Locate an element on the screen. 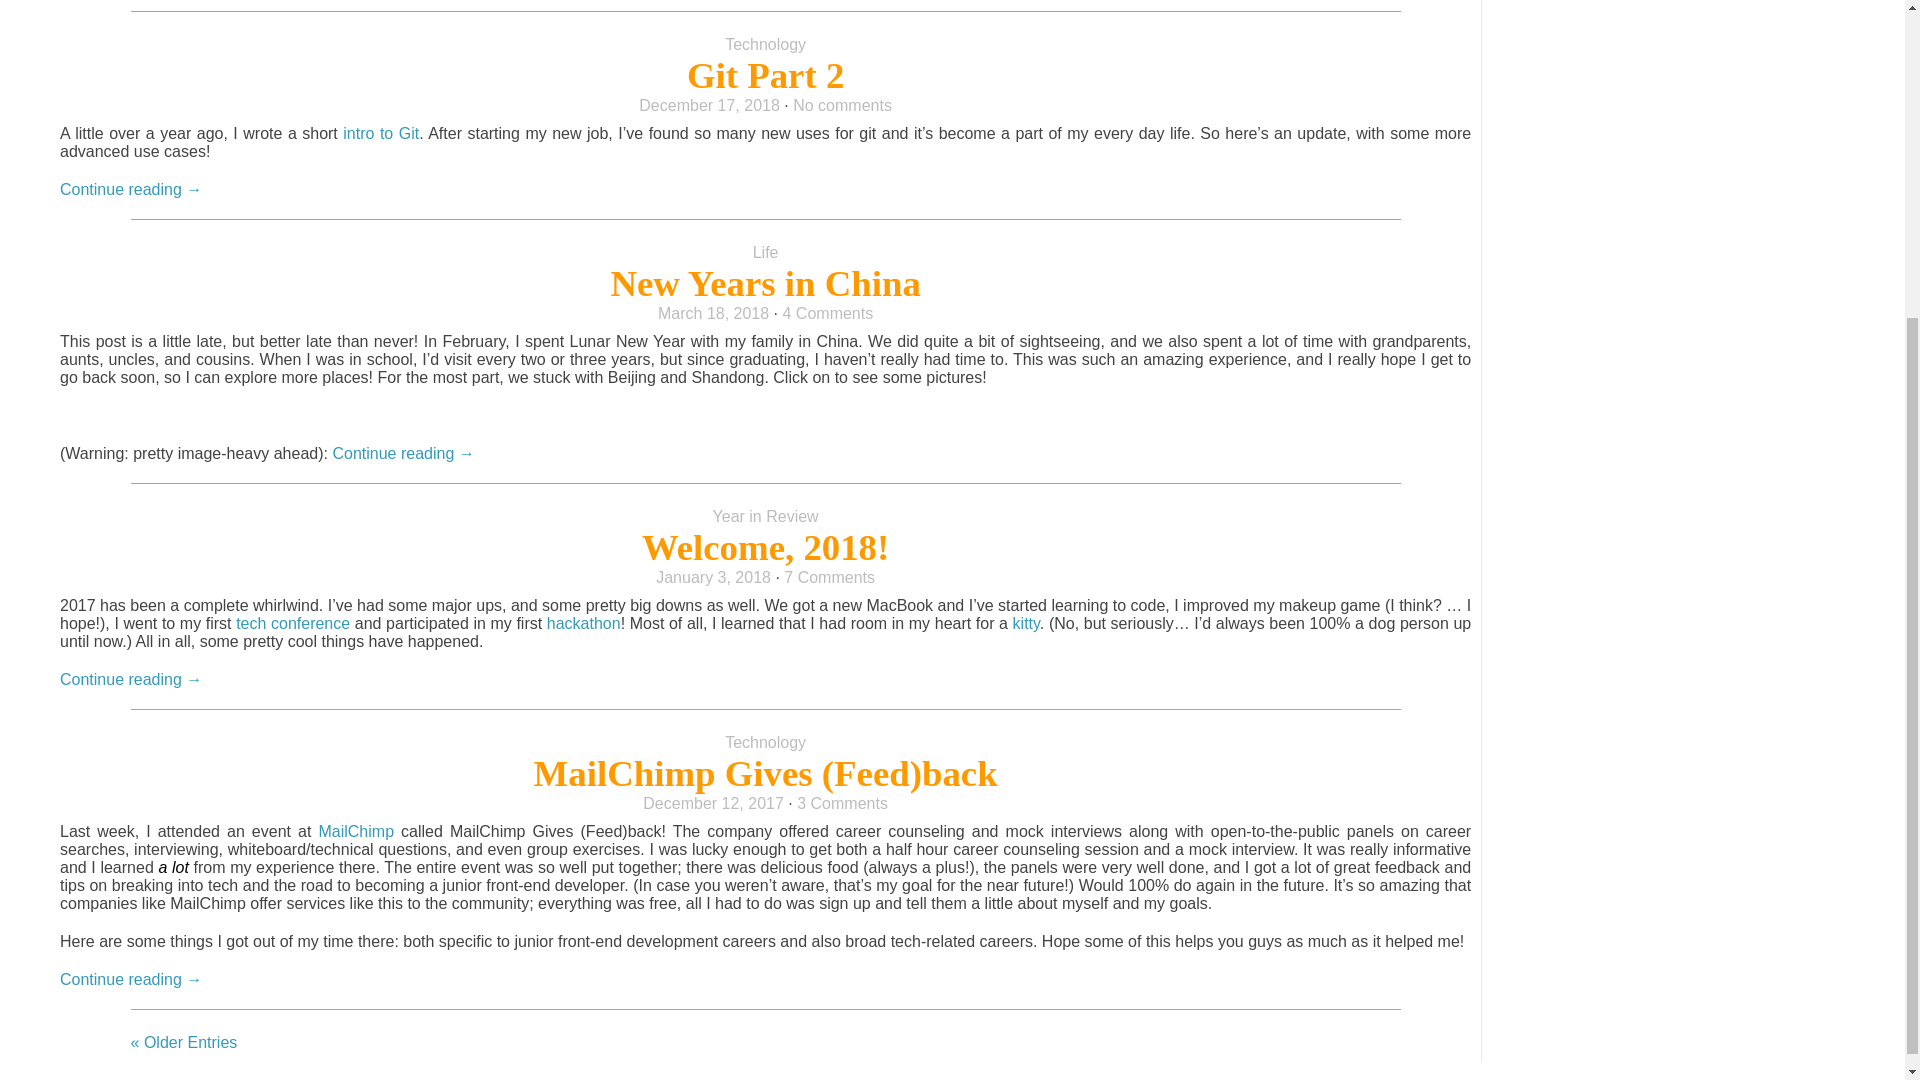 The height and width of the screenshot is (1080, 1920). Welcome, 2018! is located at coordinates (764, 548).